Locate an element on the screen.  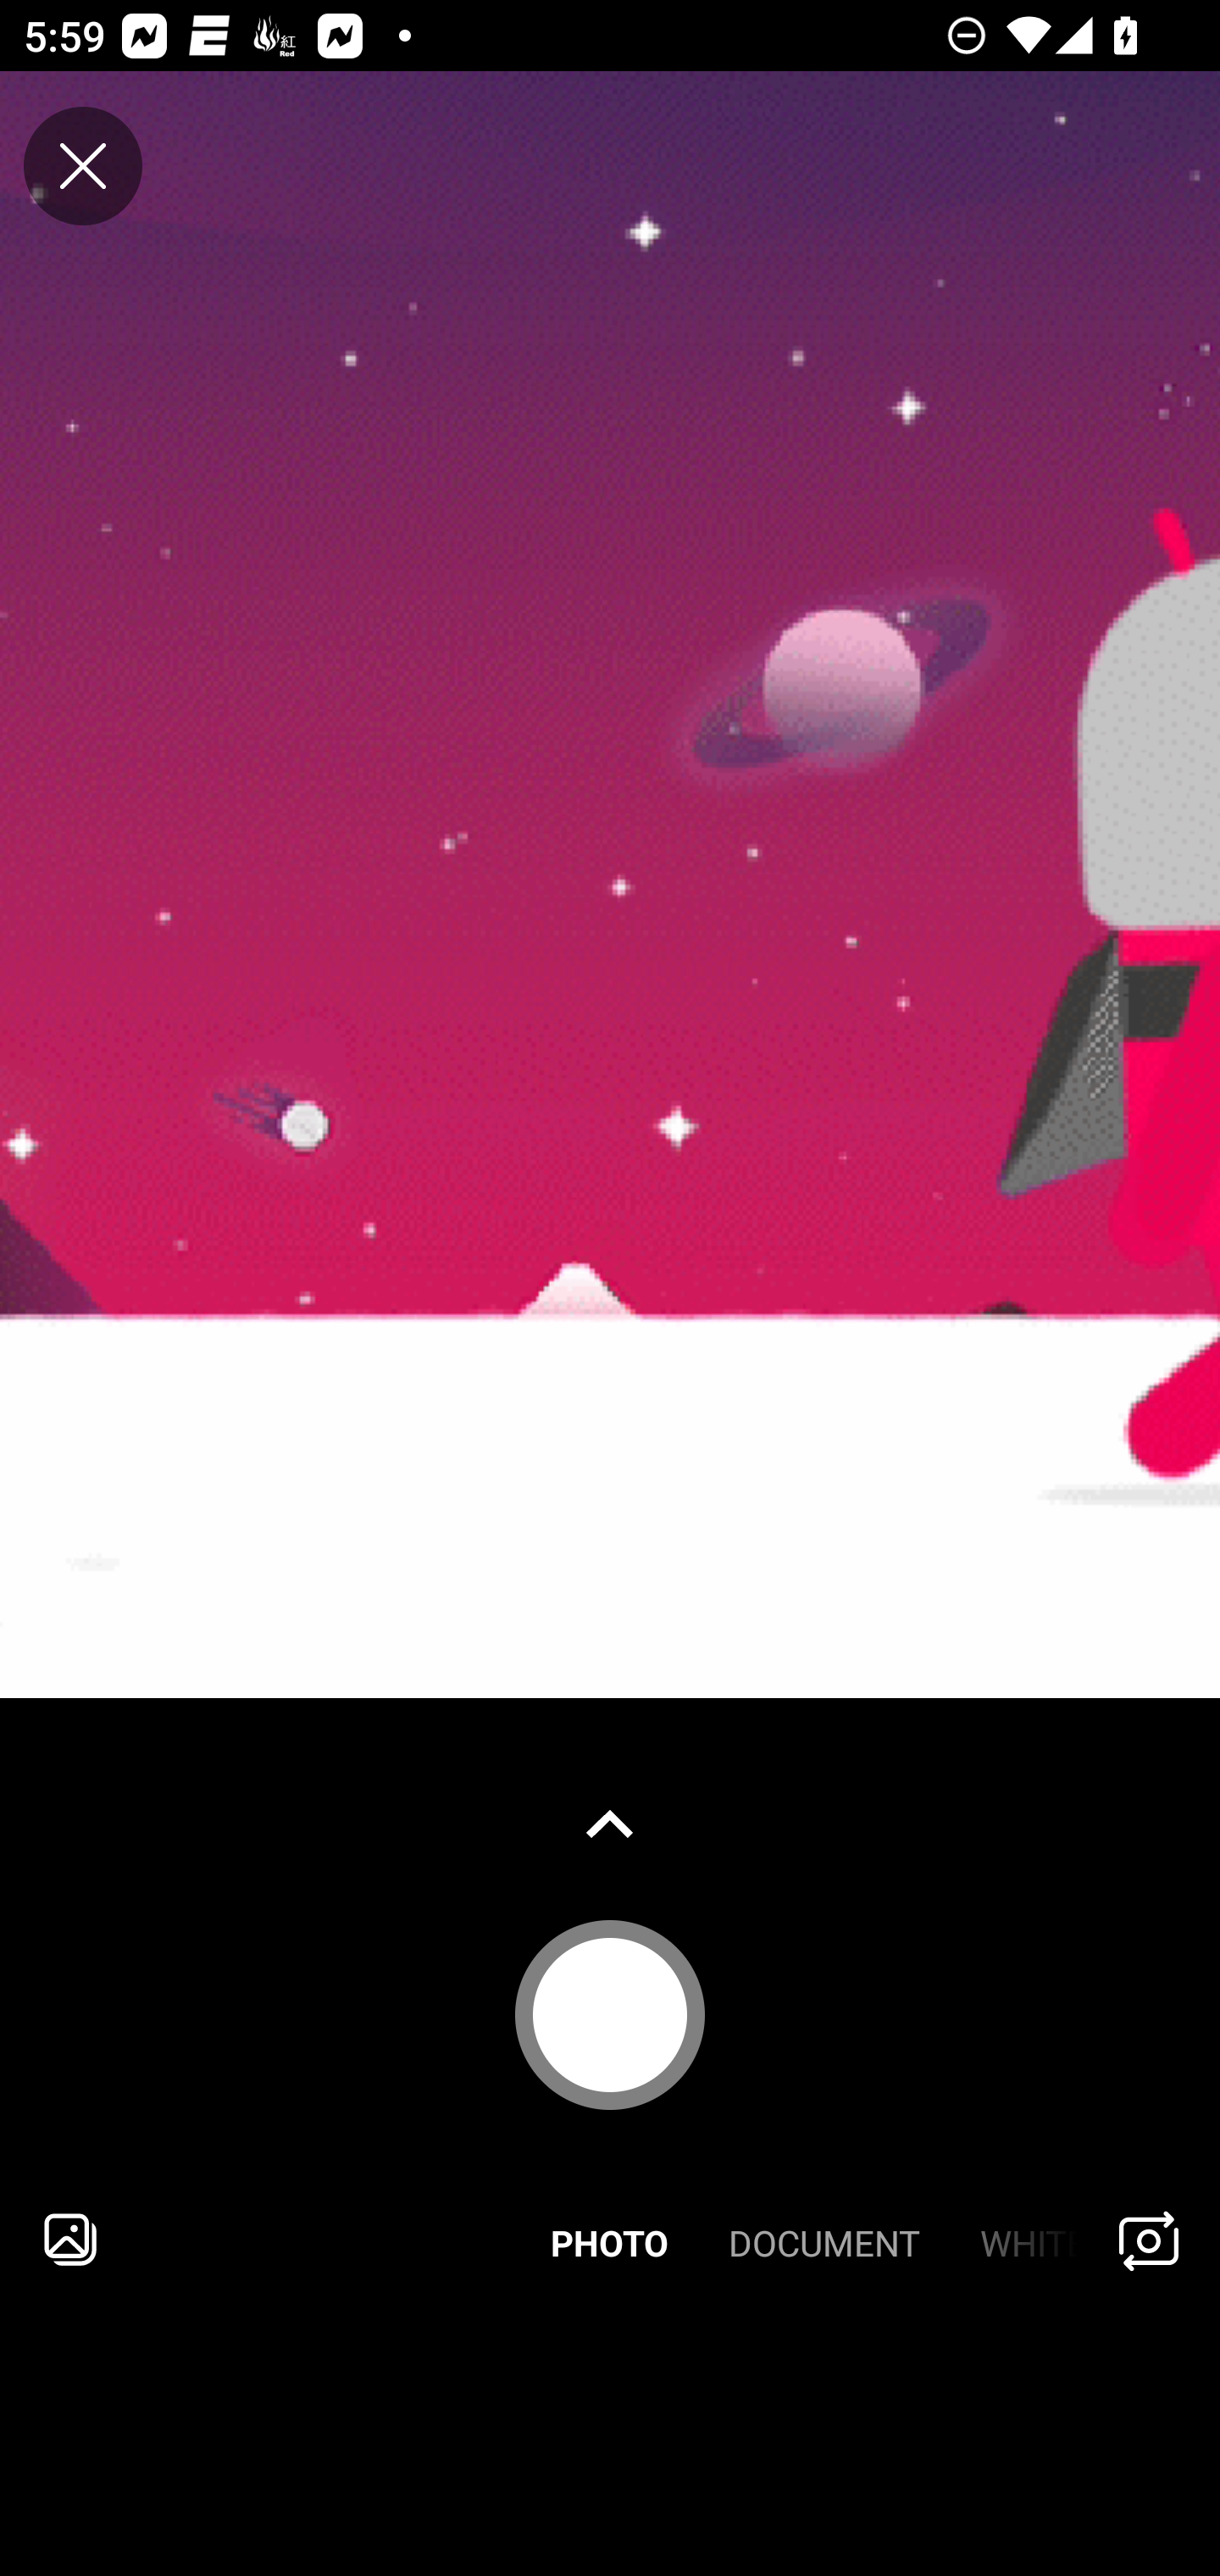
Capture is located at coordinates (610, 2013).